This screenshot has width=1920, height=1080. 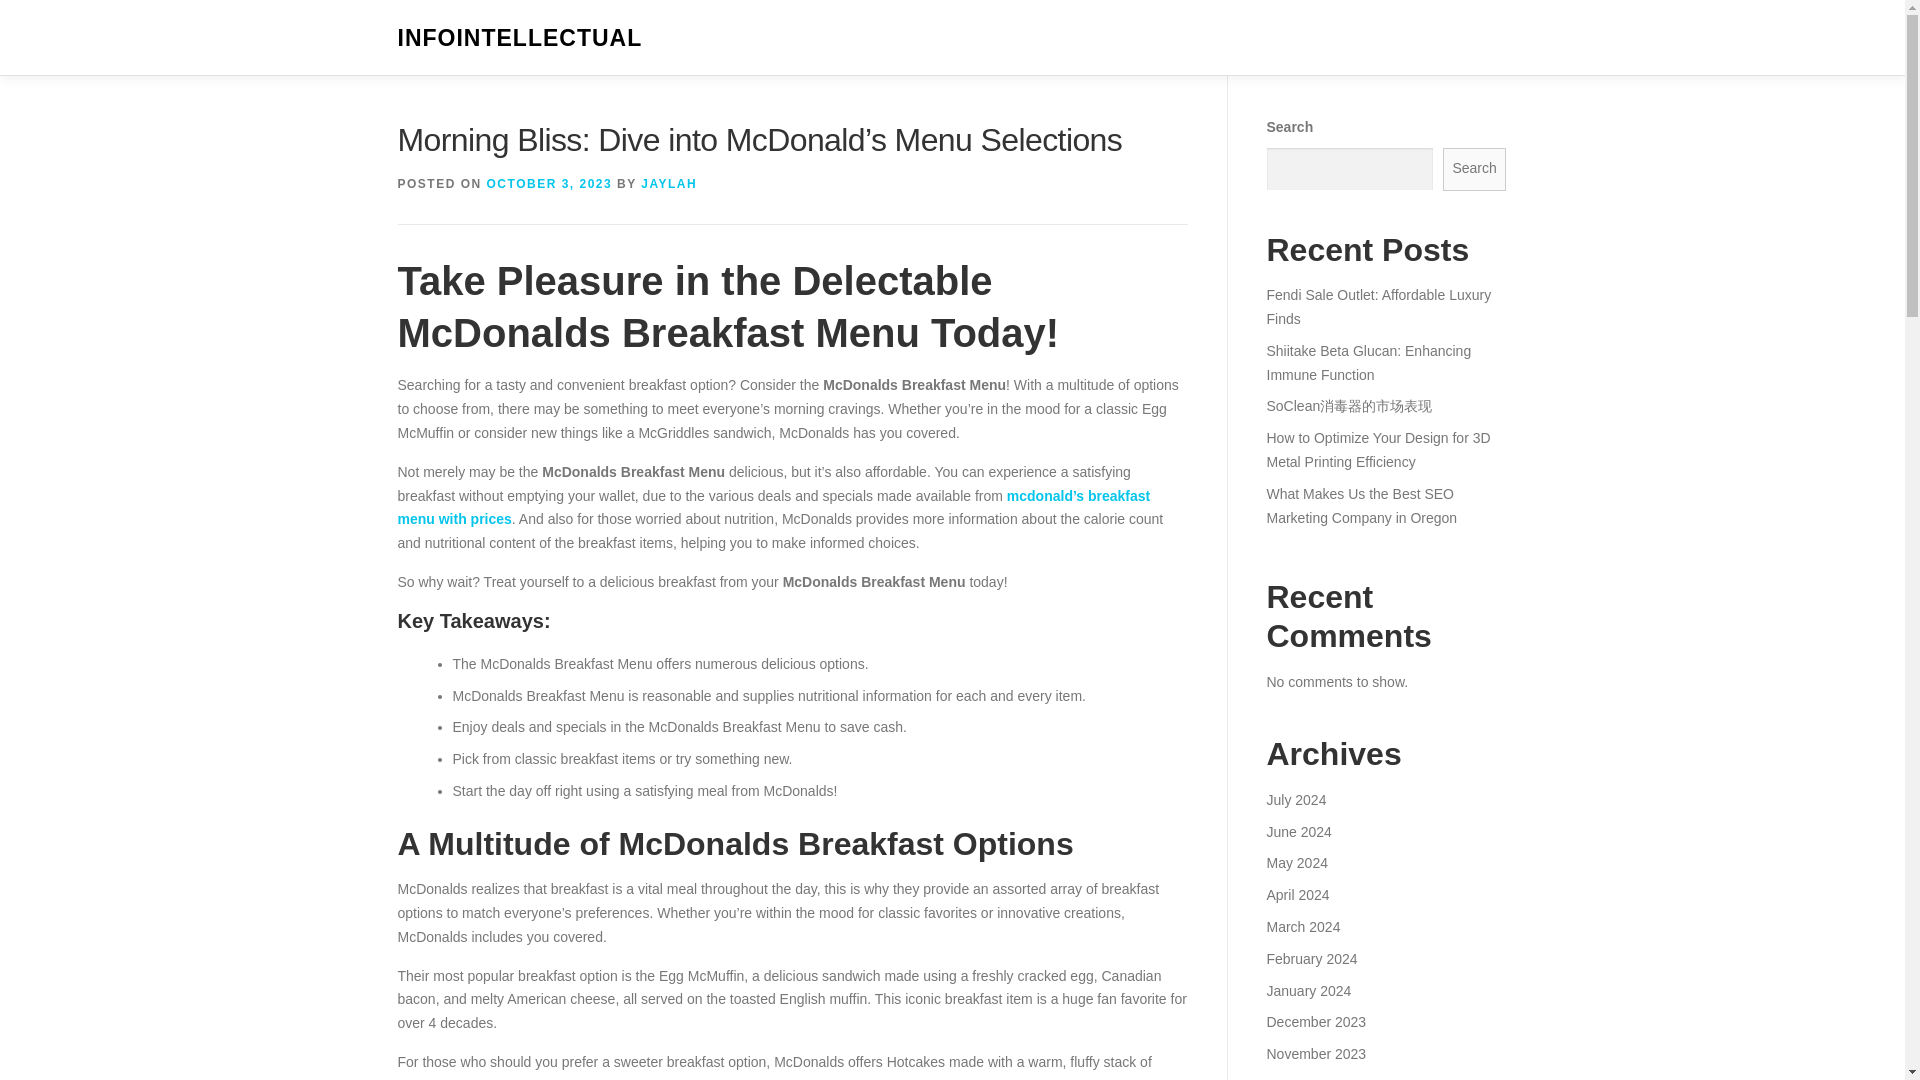 I want to click on December 2023, so click(x=1315, y=1022).